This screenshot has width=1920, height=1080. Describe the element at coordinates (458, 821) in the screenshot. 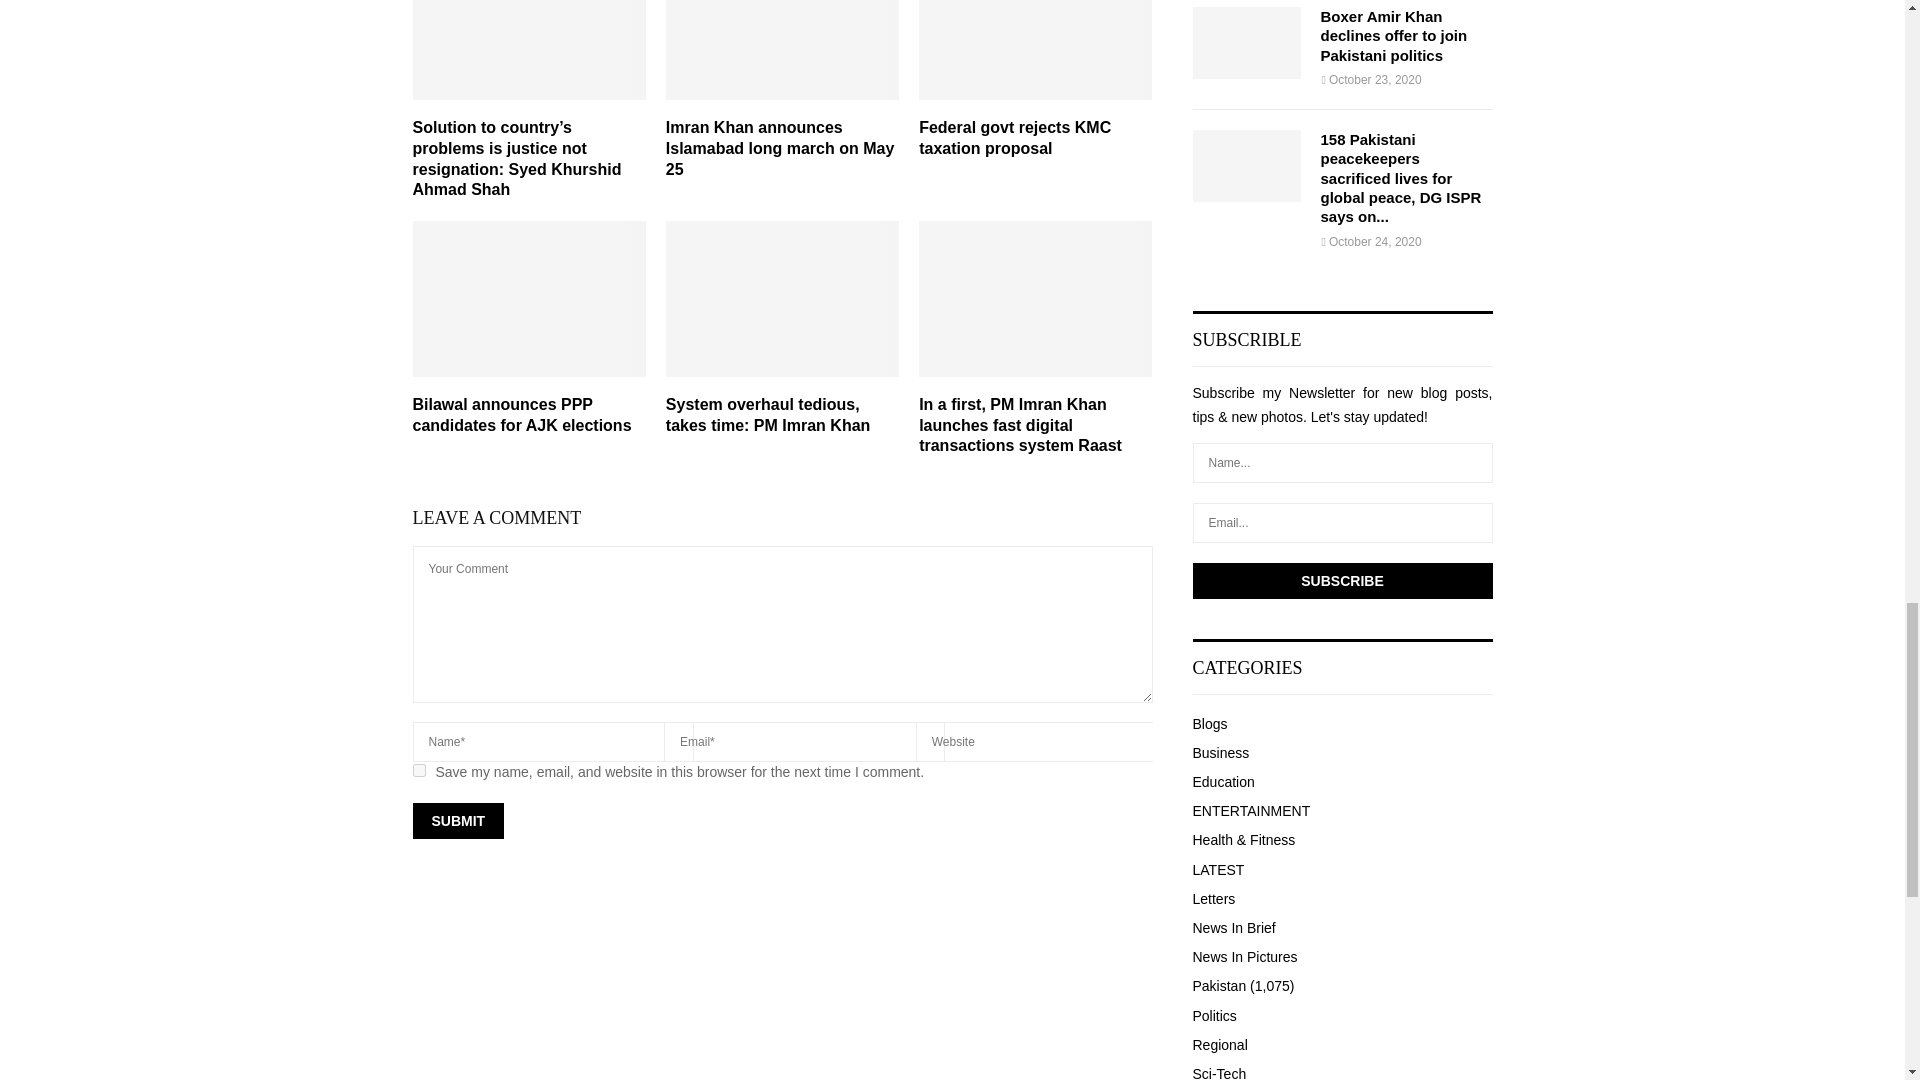

I see `Submit` at that location.